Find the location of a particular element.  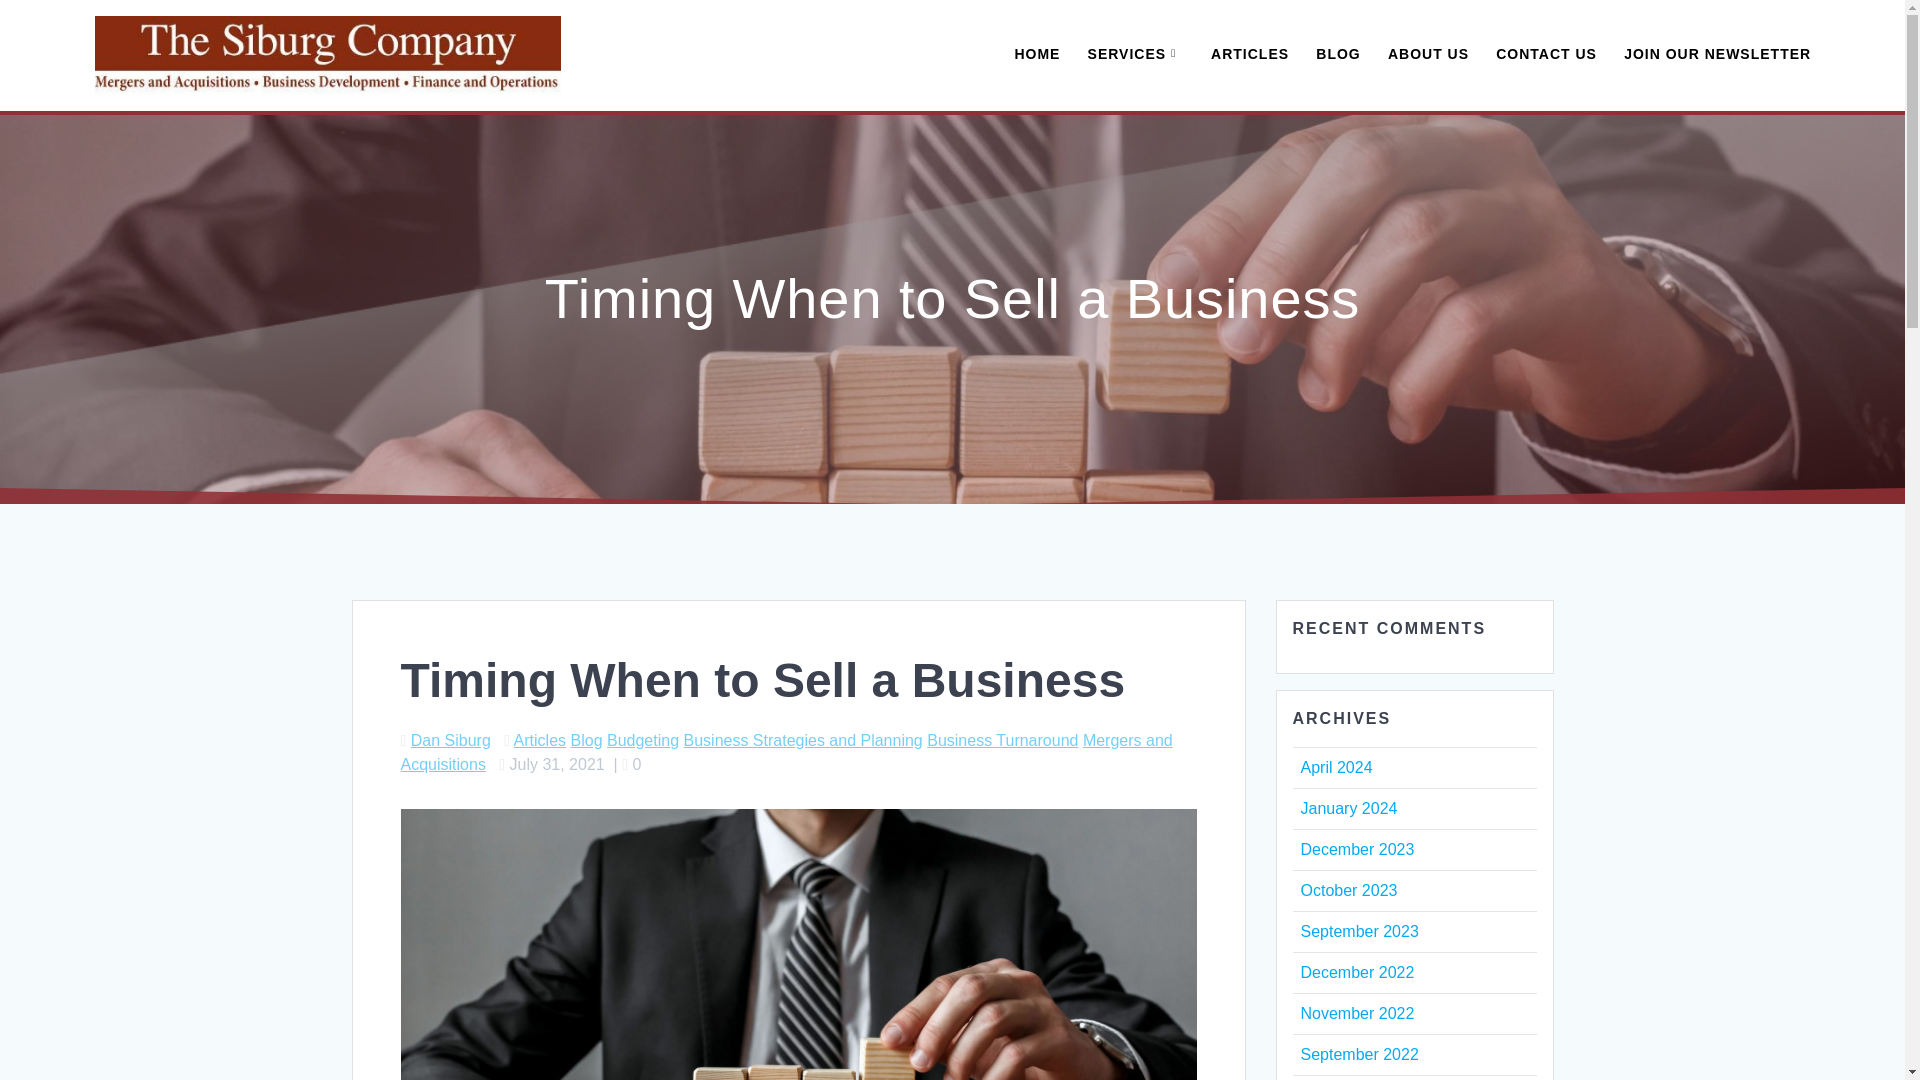

Dan Siburg is located at coordinates (450, 740).